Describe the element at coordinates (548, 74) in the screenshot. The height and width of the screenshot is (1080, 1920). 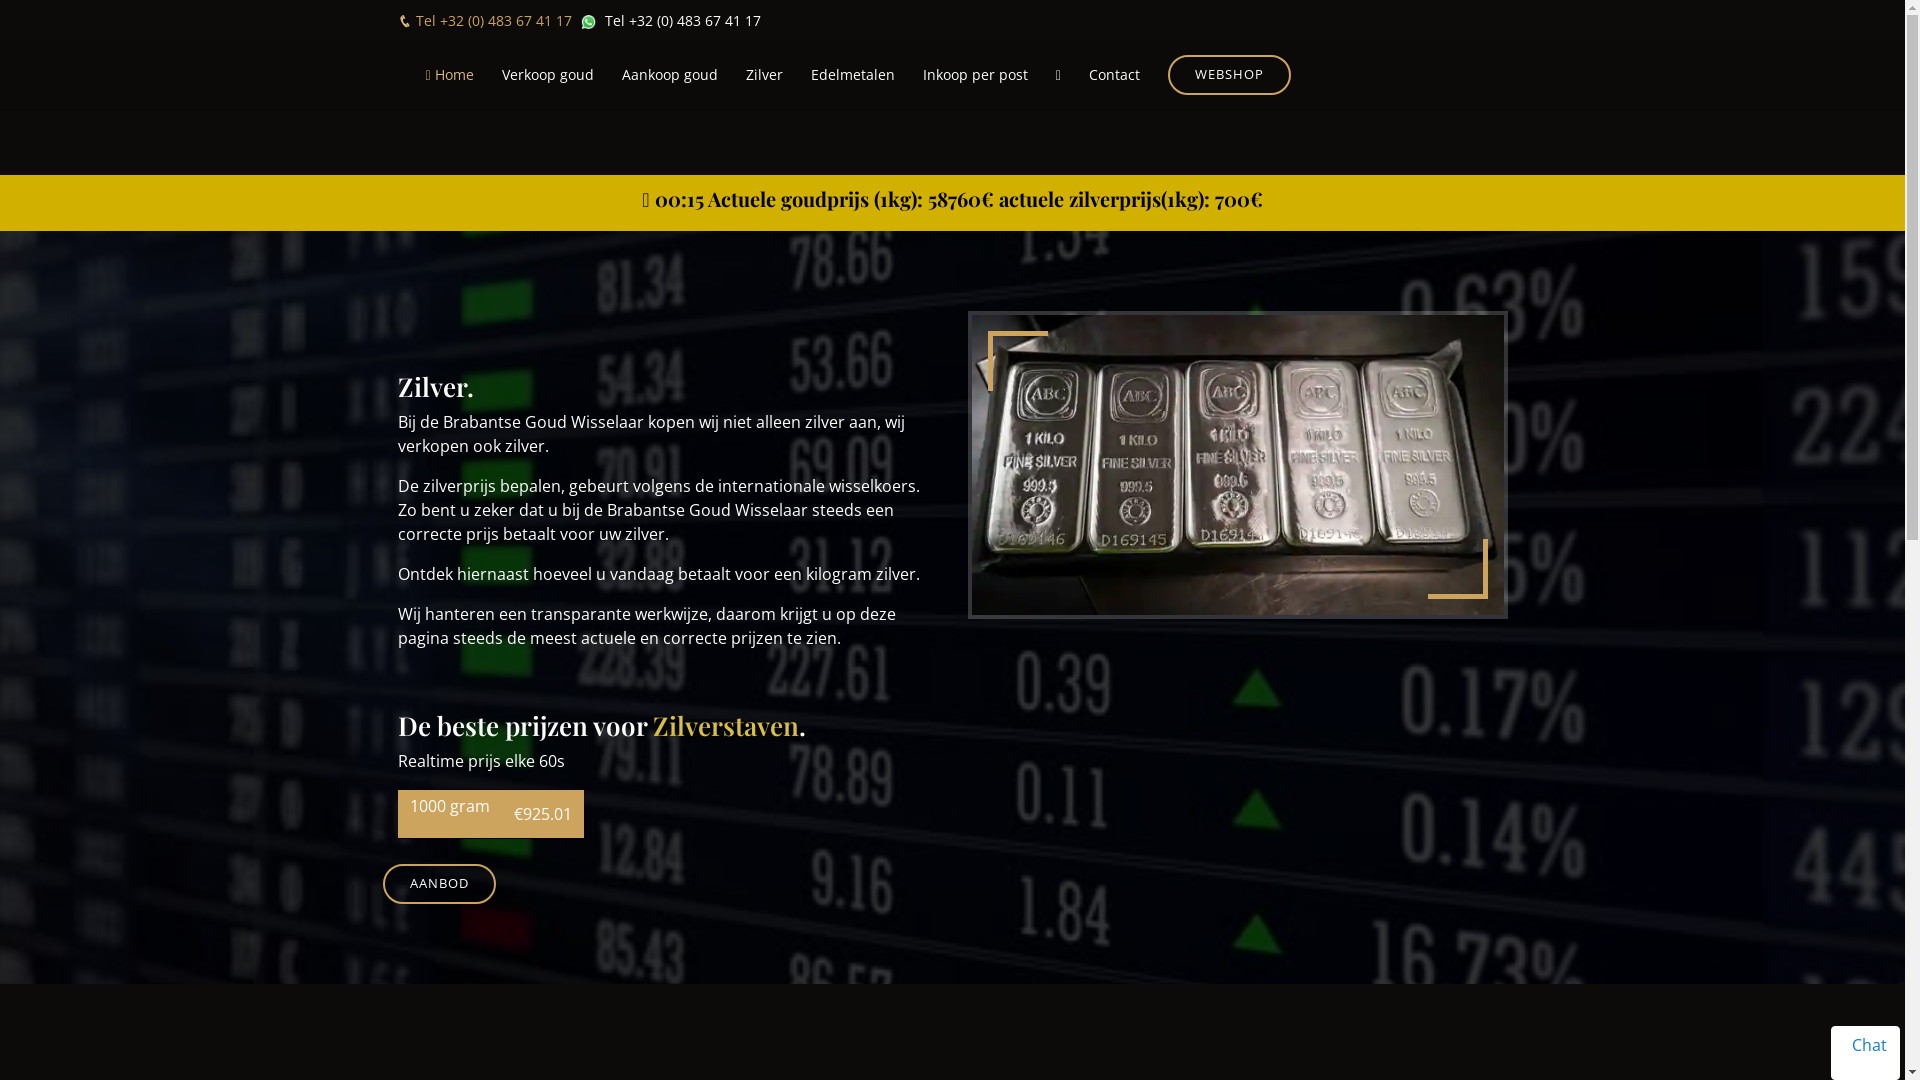
I see `Verkoop goud` at that location.